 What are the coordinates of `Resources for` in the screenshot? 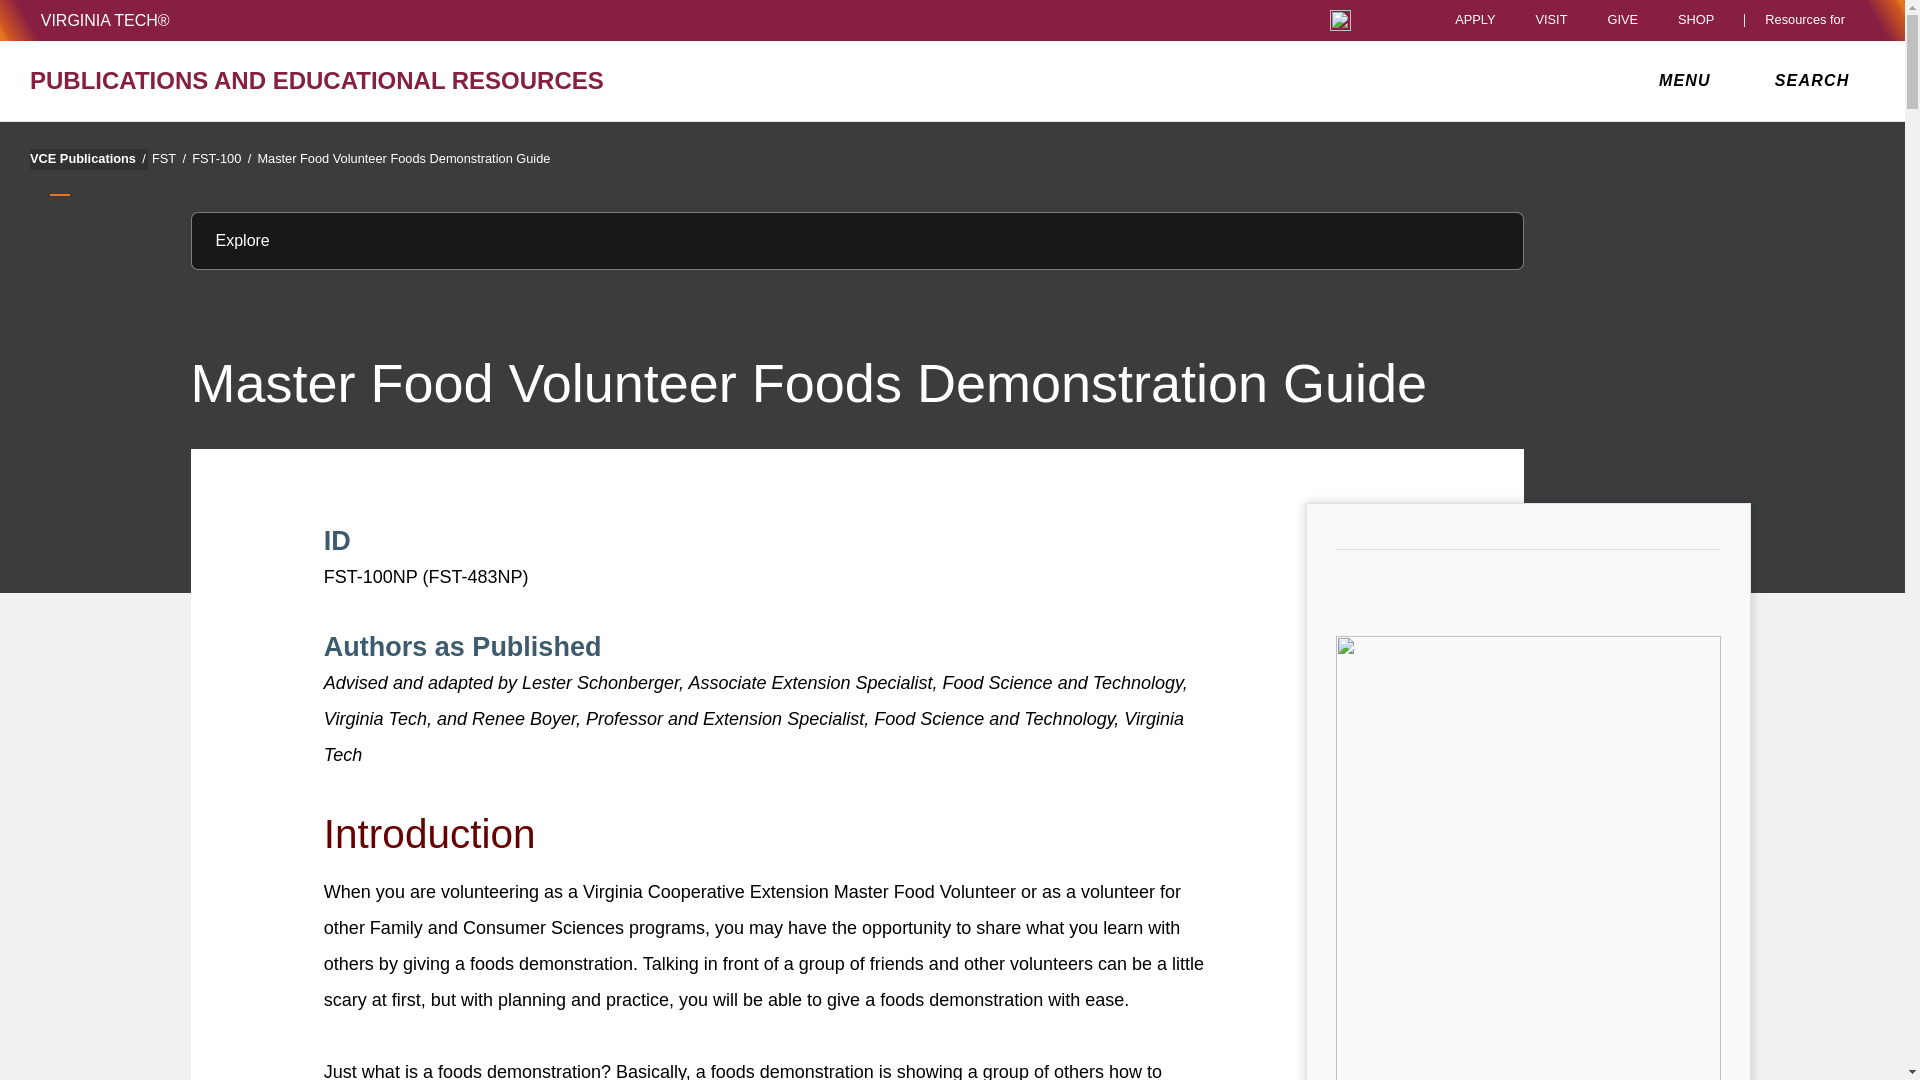 It's located at (1809, 20).